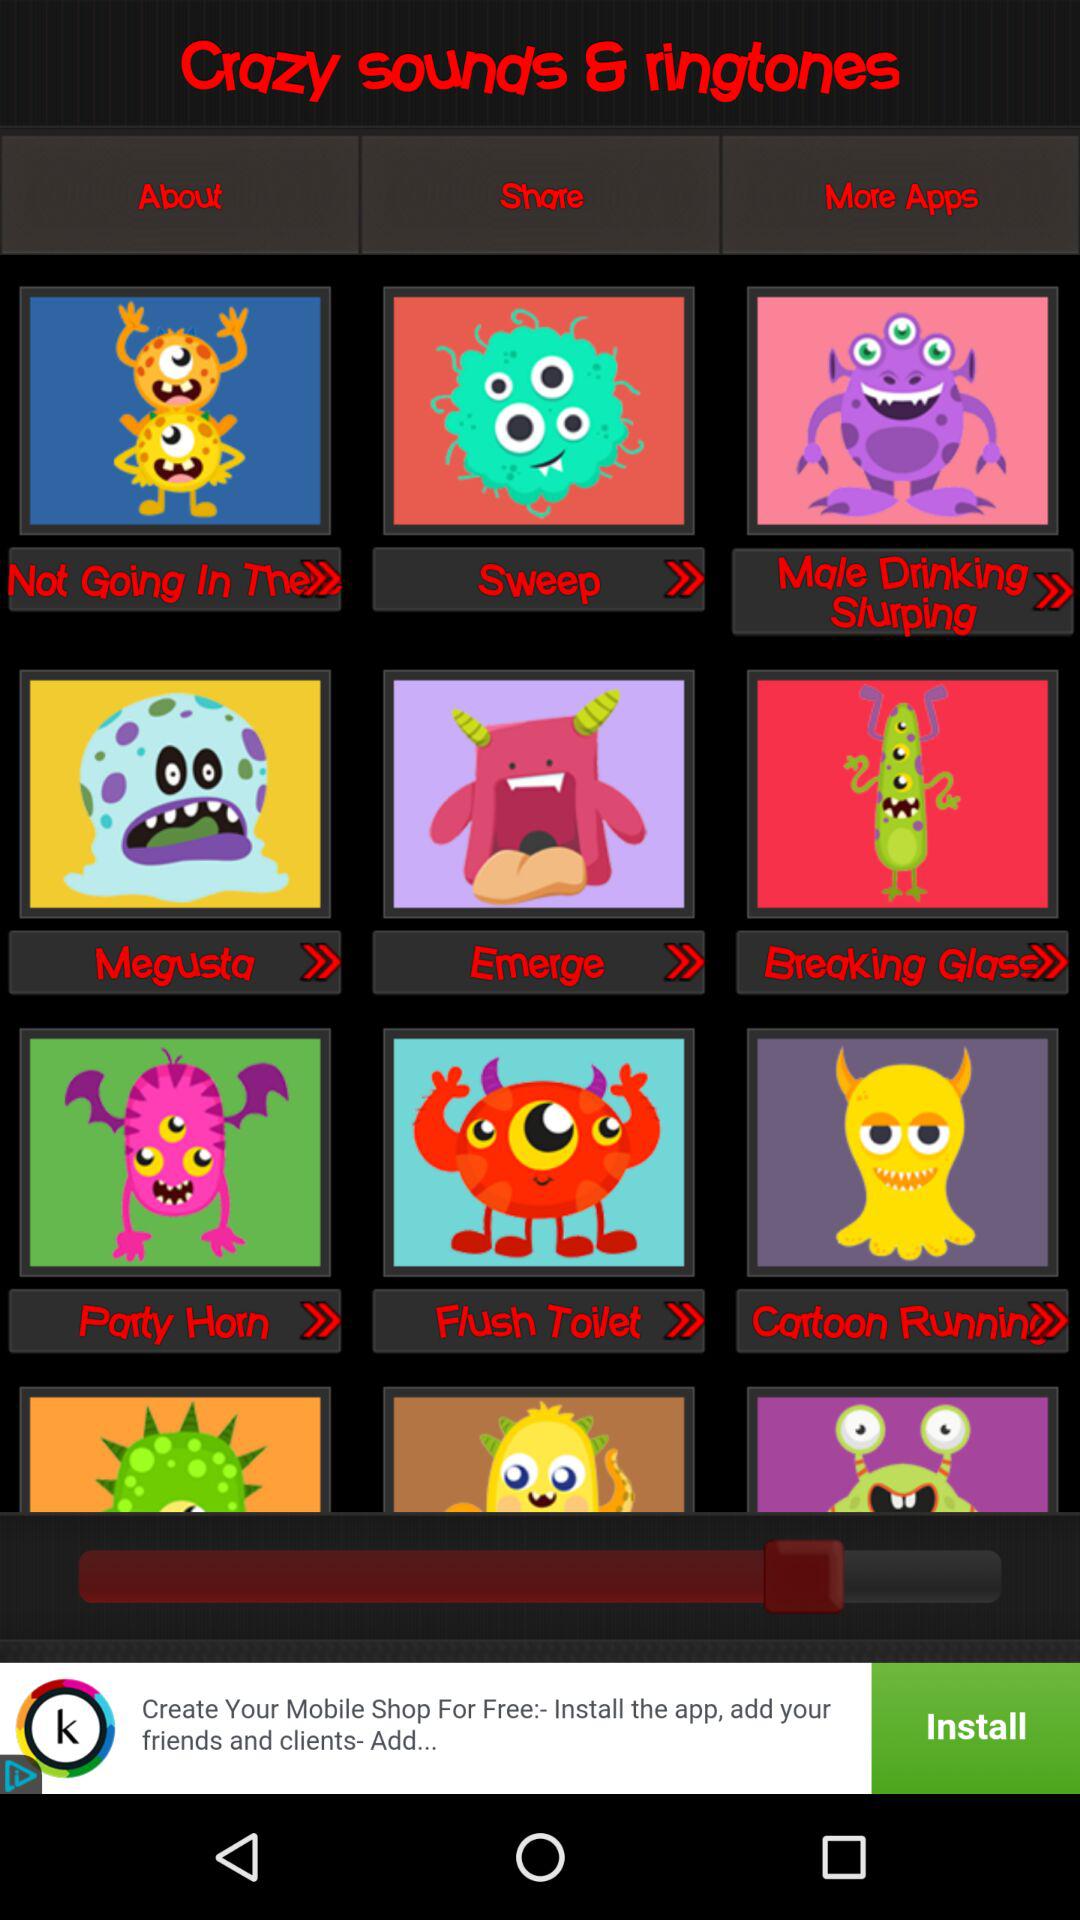  What do you see at coordinates (319, 961) in the screenshot?
I see `go next` at bounding box center [319, 961].